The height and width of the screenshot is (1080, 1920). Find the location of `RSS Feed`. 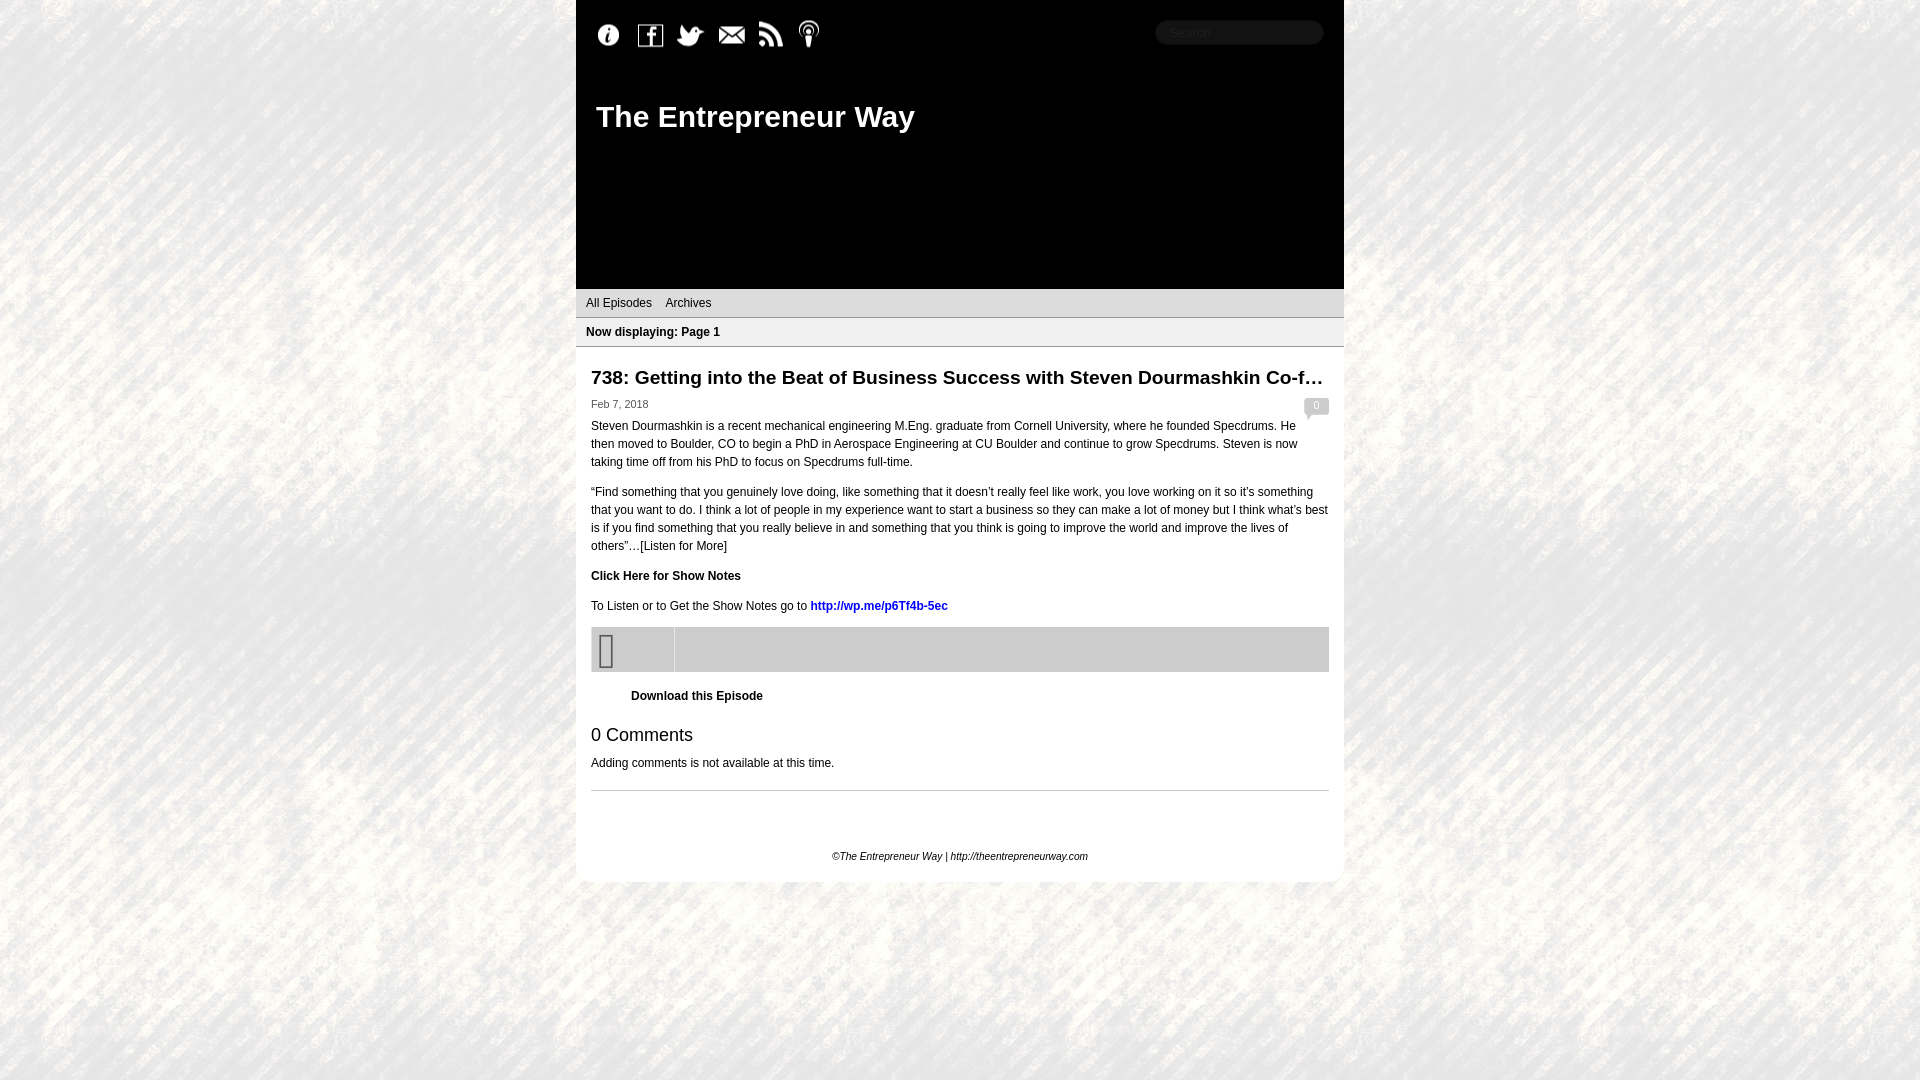

RSS Feed is located at coordinates (776, 35).